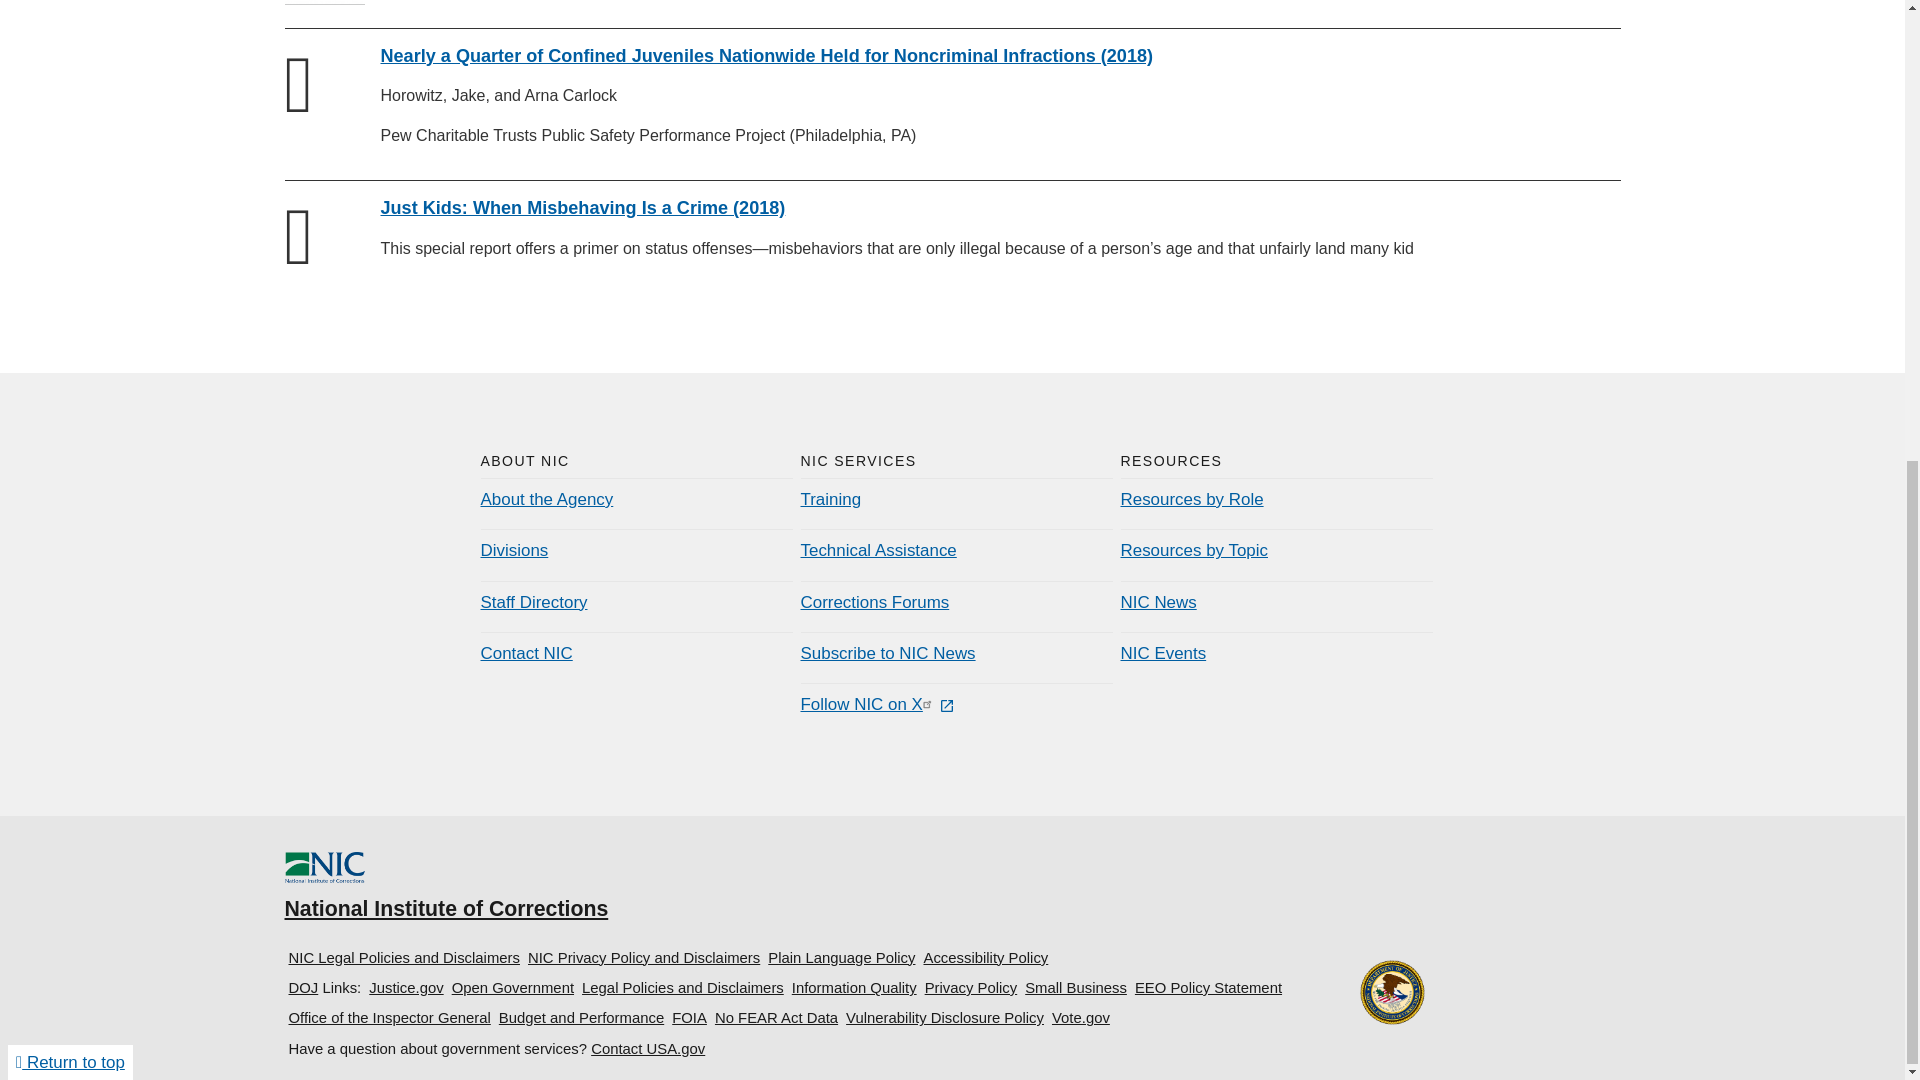 The image size is (1920, 1080). Describe the element at coordinates (514, 550) in the screenshot. I see `Divisions` at that location.